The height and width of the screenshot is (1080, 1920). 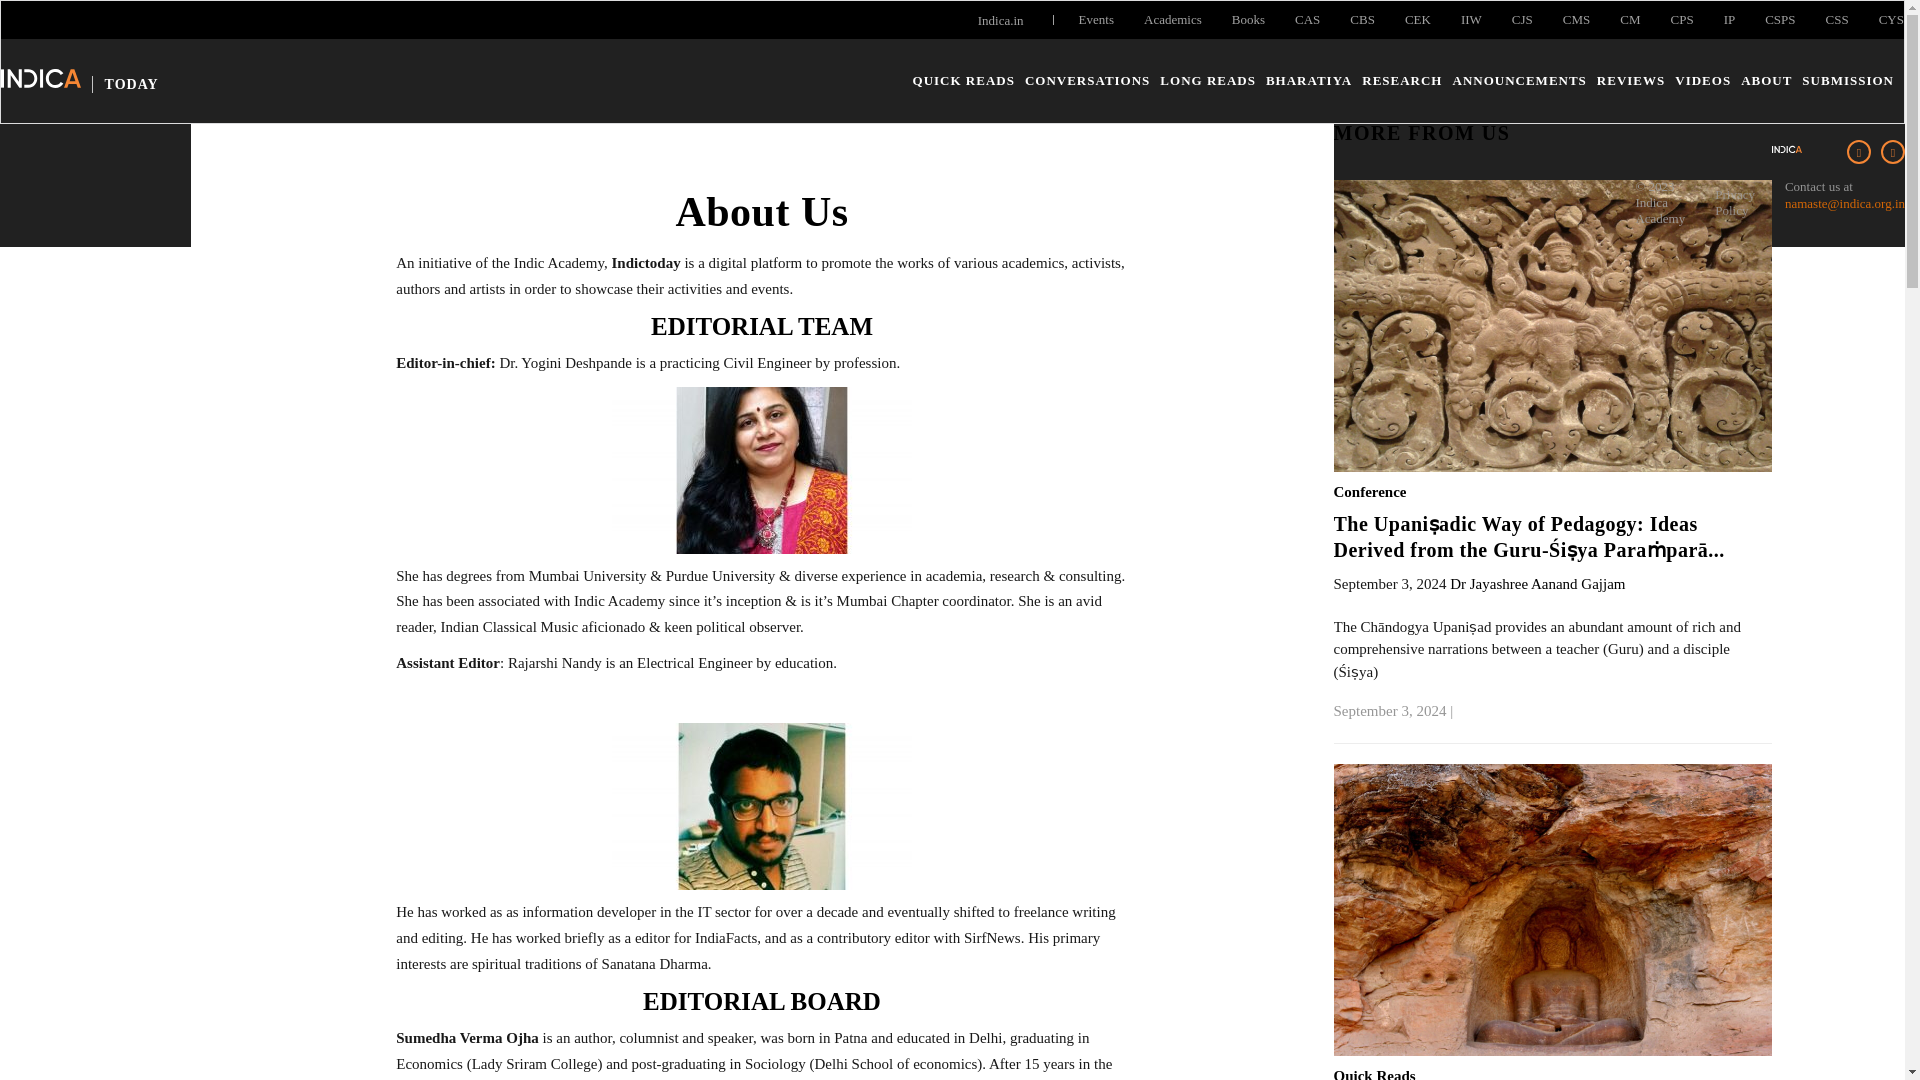 I want to click on CBS, so click(x=1362, y=20).